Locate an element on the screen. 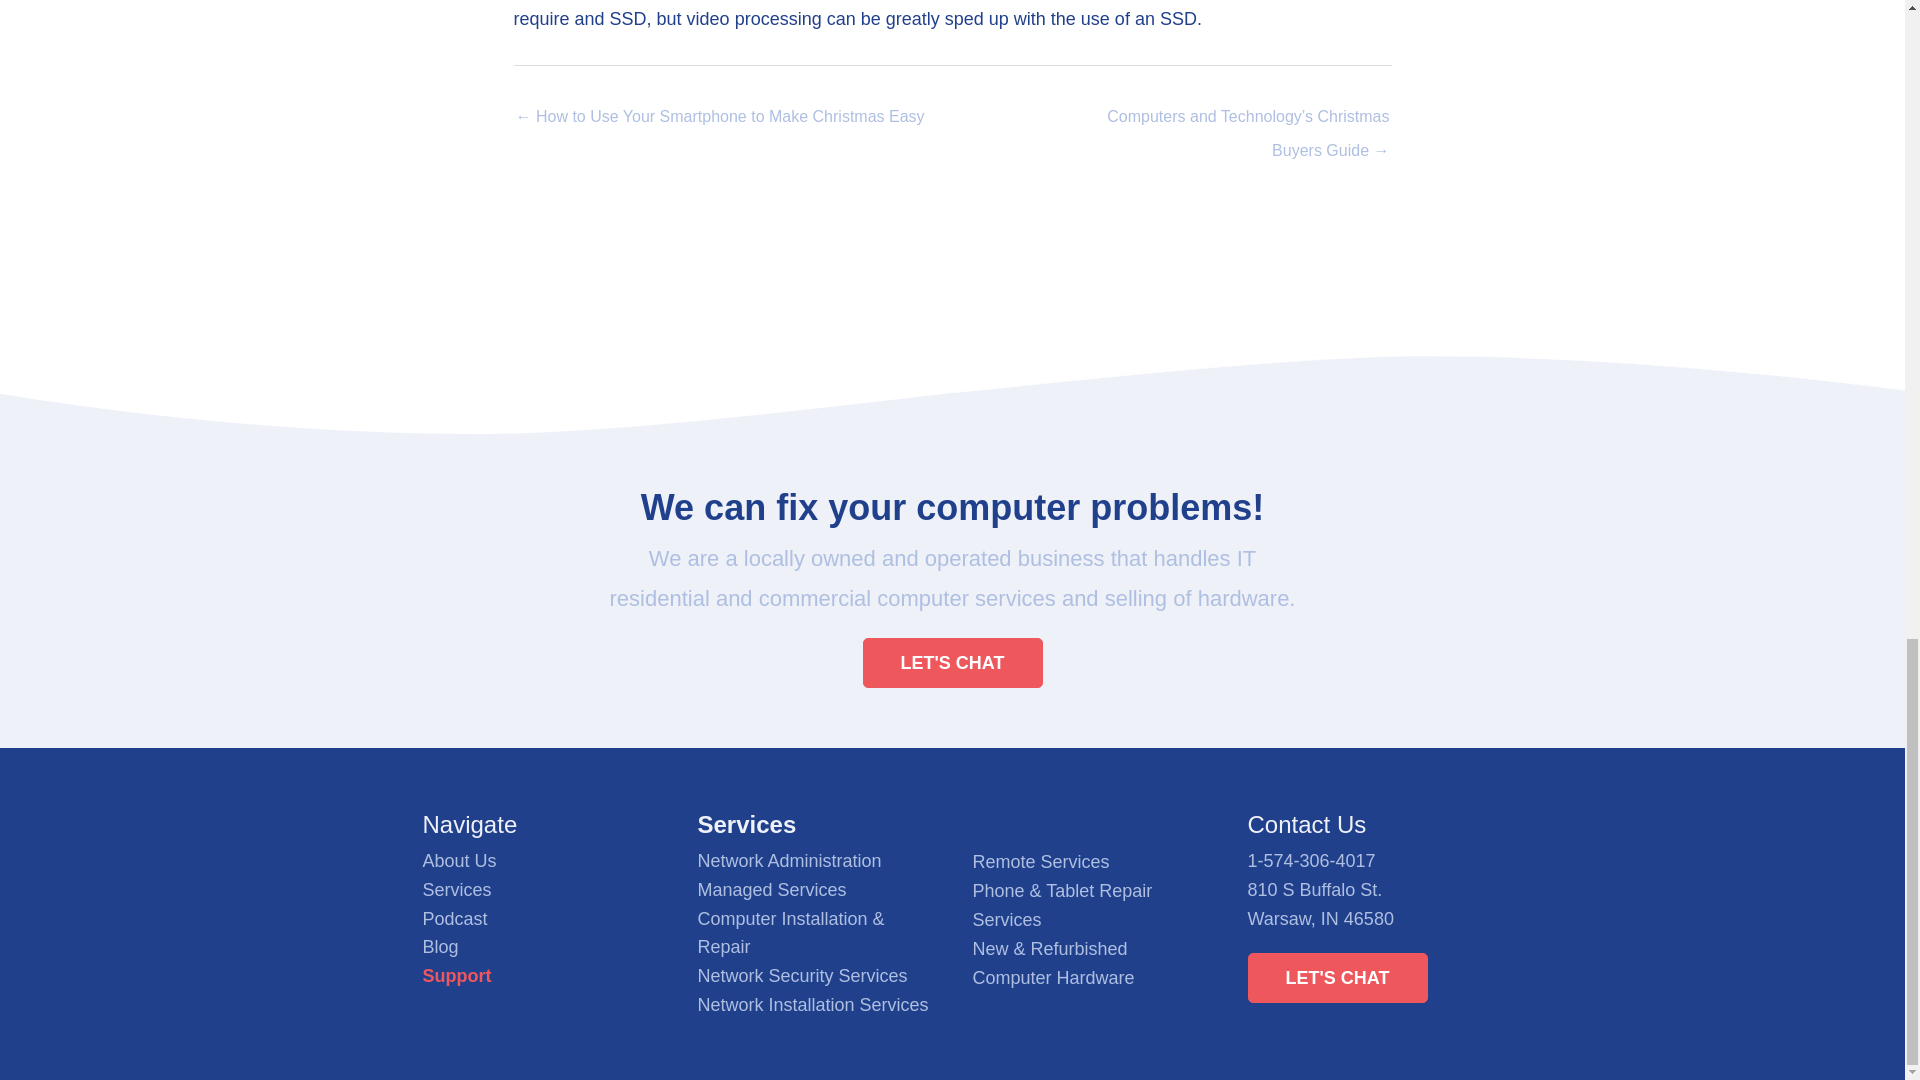  Blog is located at coordinates (440, 946).